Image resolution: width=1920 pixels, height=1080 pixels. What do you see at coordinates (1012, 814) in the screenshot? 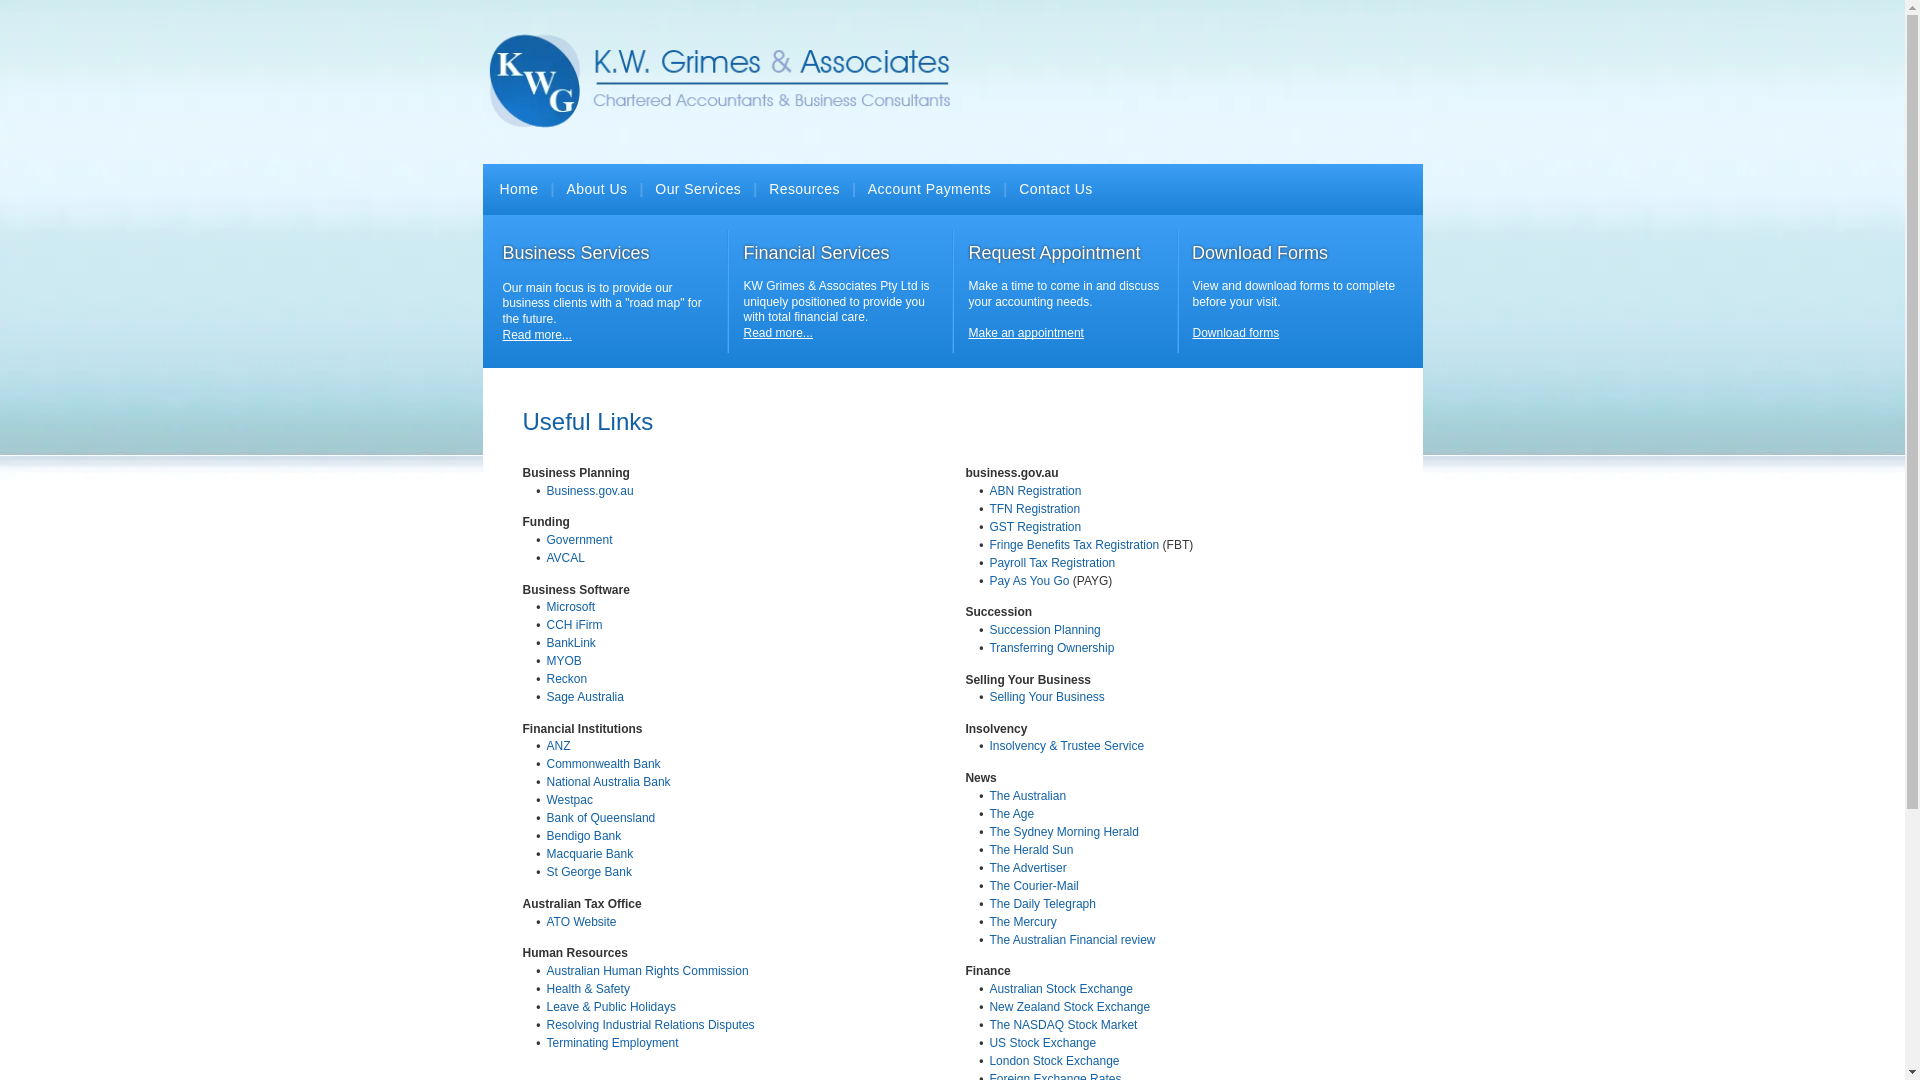
I see `The Age` at bounding box center [1012, 814].